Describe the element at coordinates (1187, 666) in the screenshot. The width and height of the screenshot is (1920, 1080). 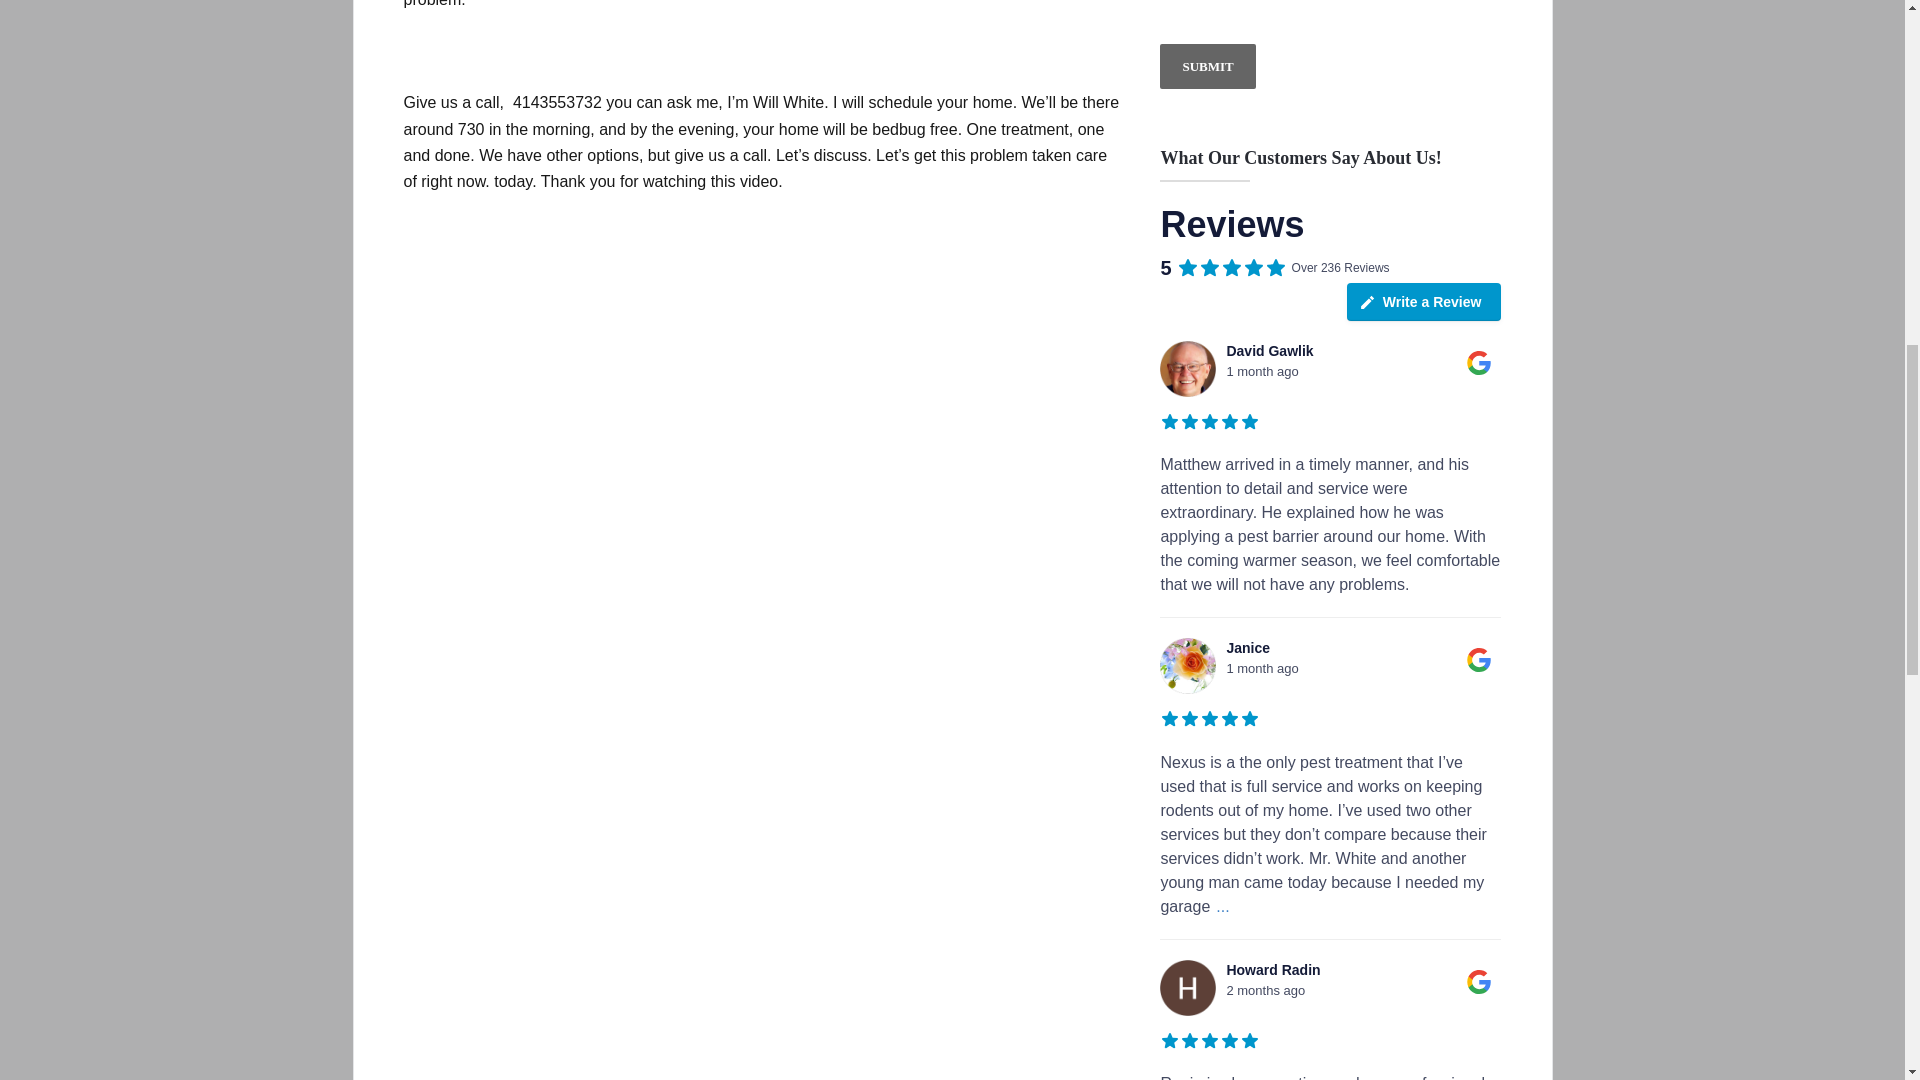
I see `Janice` at that location.